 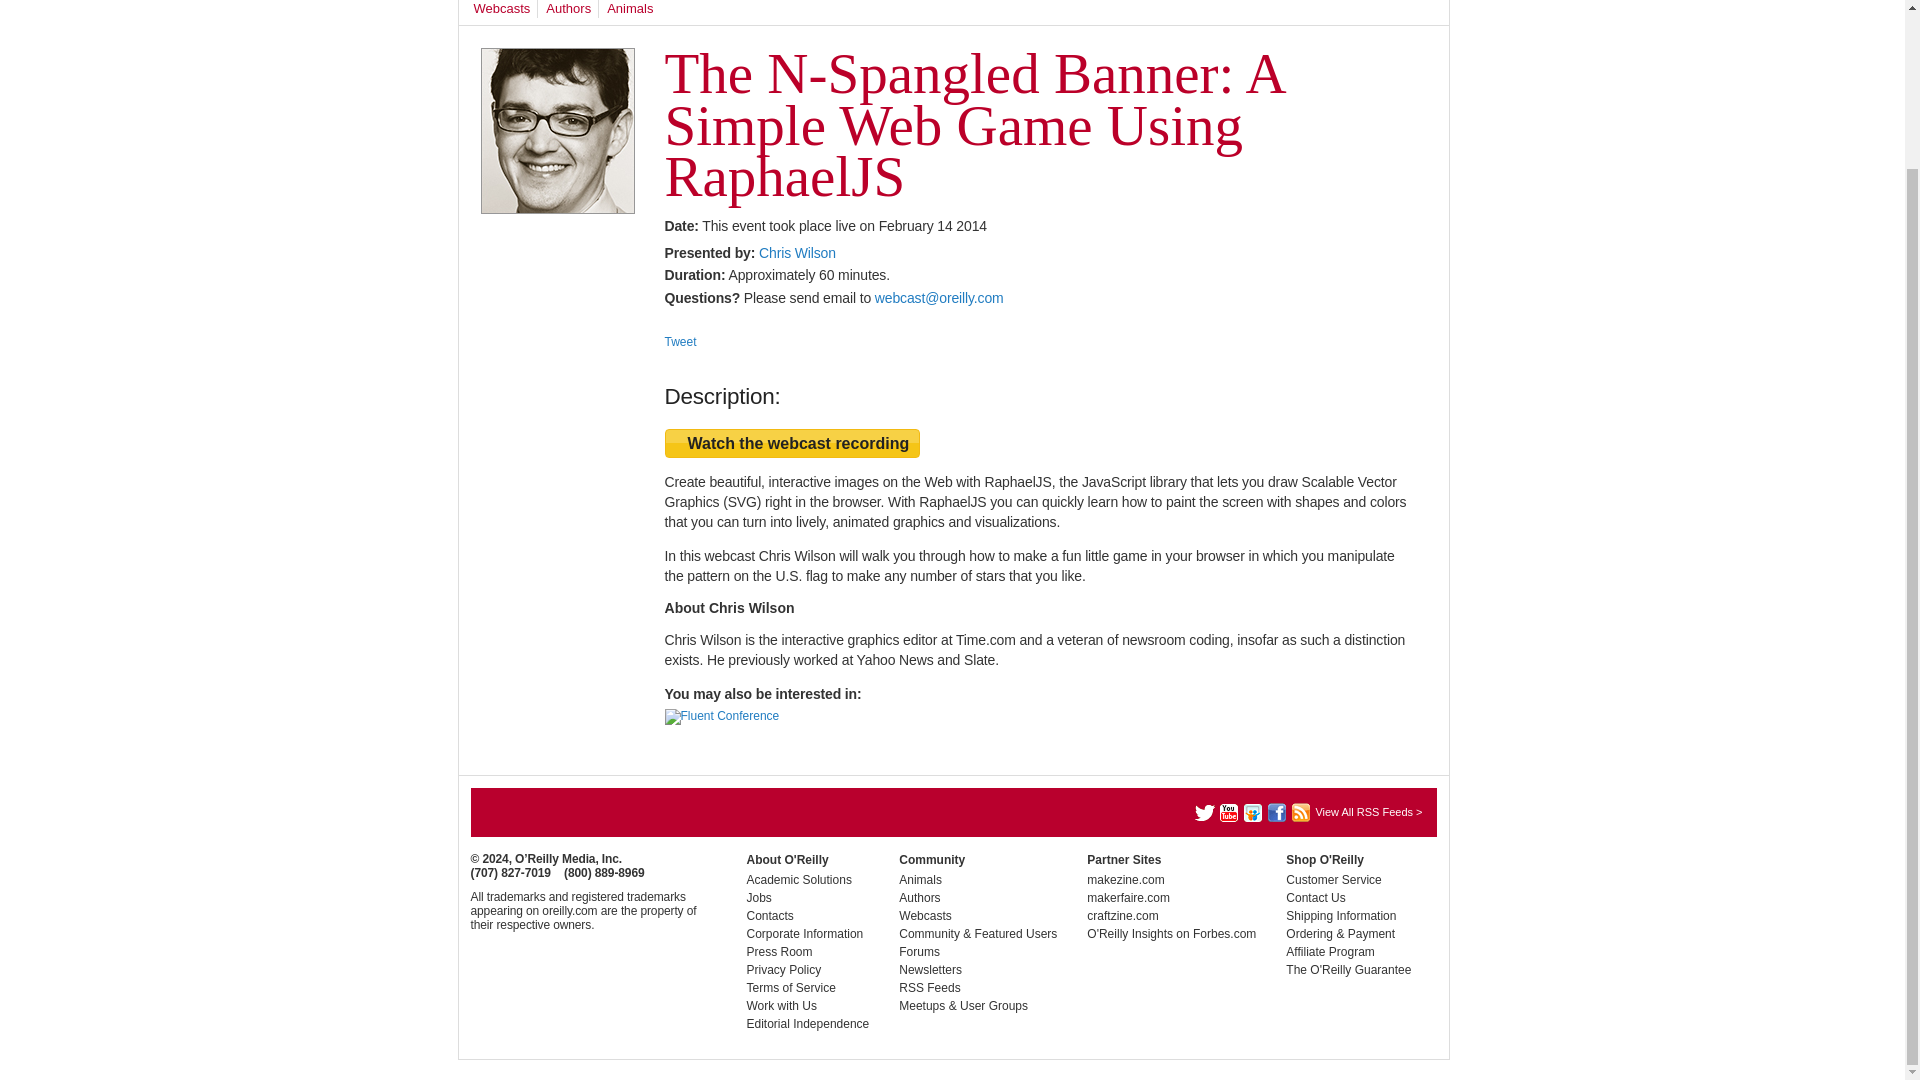 I want to click on Authors, so click(x=568, y=9).